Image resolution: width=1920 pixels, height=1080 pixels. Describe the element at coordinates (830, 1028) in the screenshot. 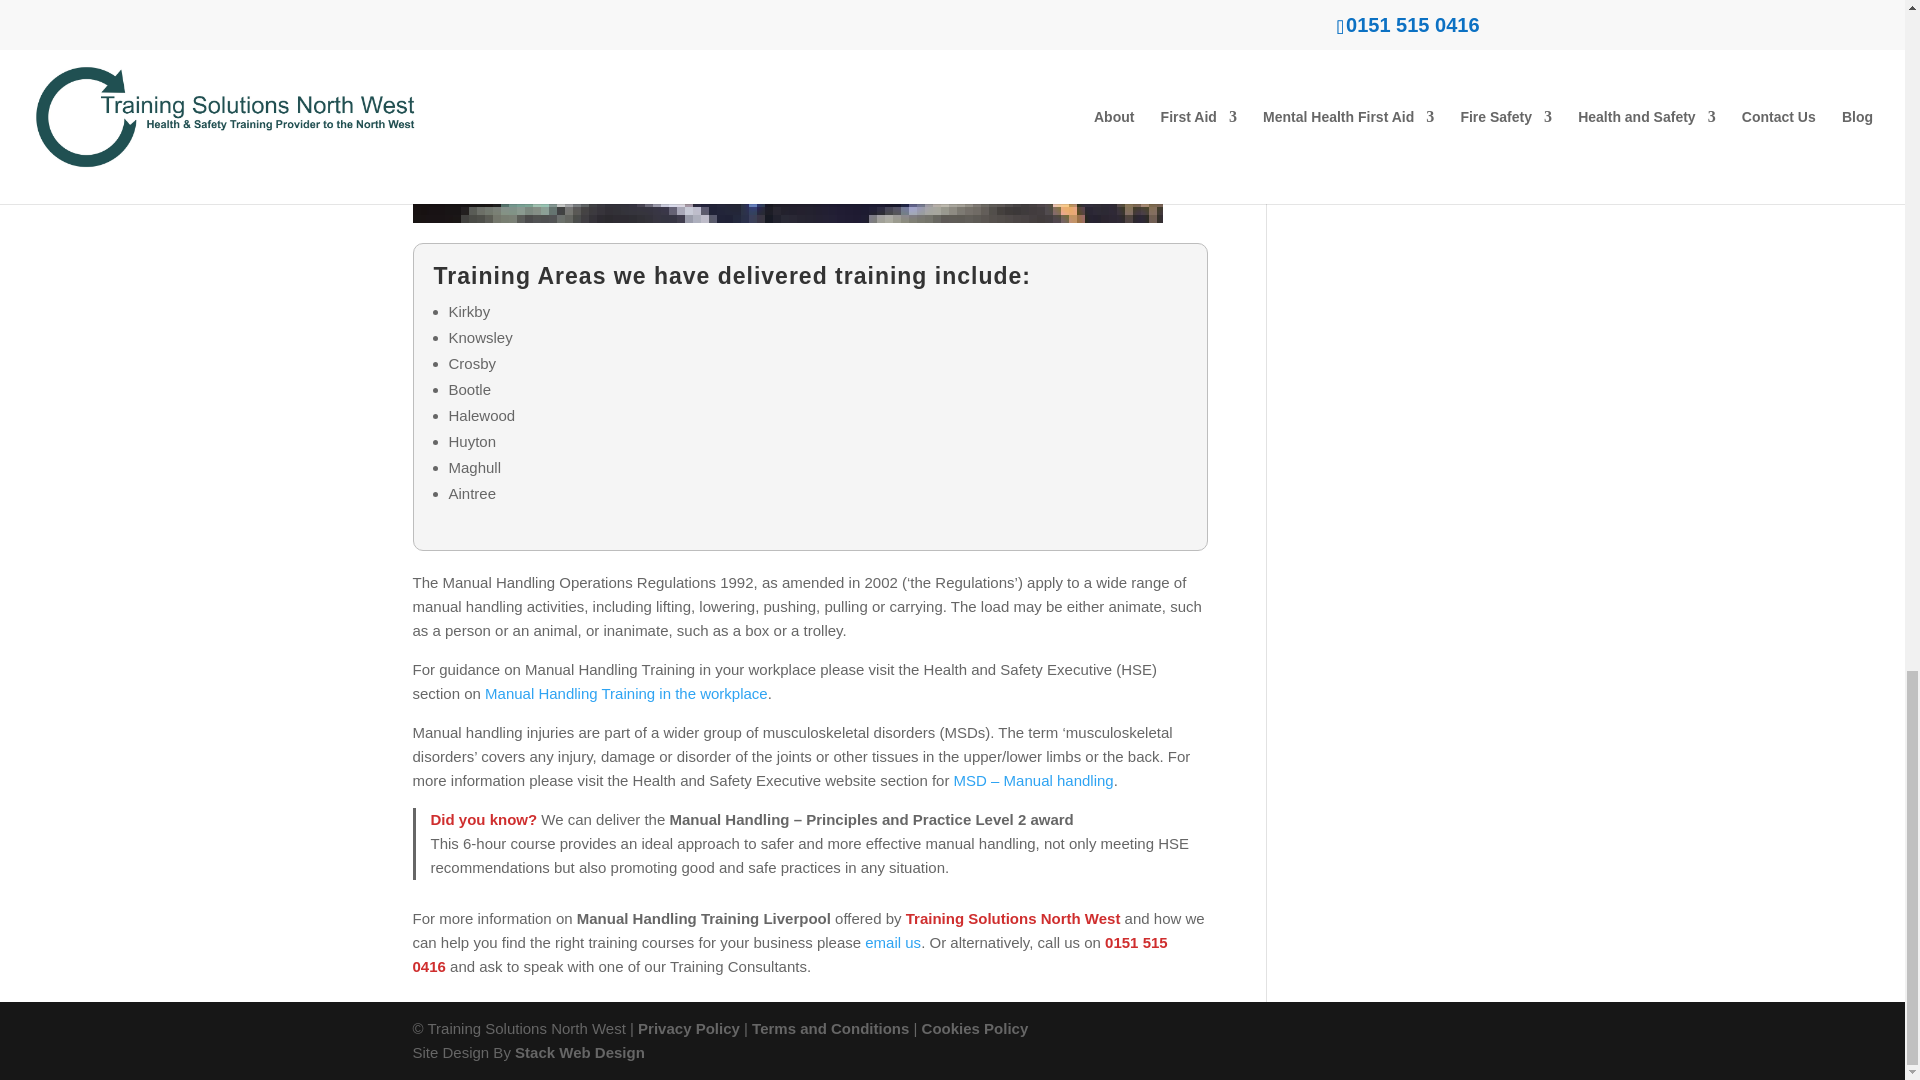

I see `Terms and Conditions` at that location.